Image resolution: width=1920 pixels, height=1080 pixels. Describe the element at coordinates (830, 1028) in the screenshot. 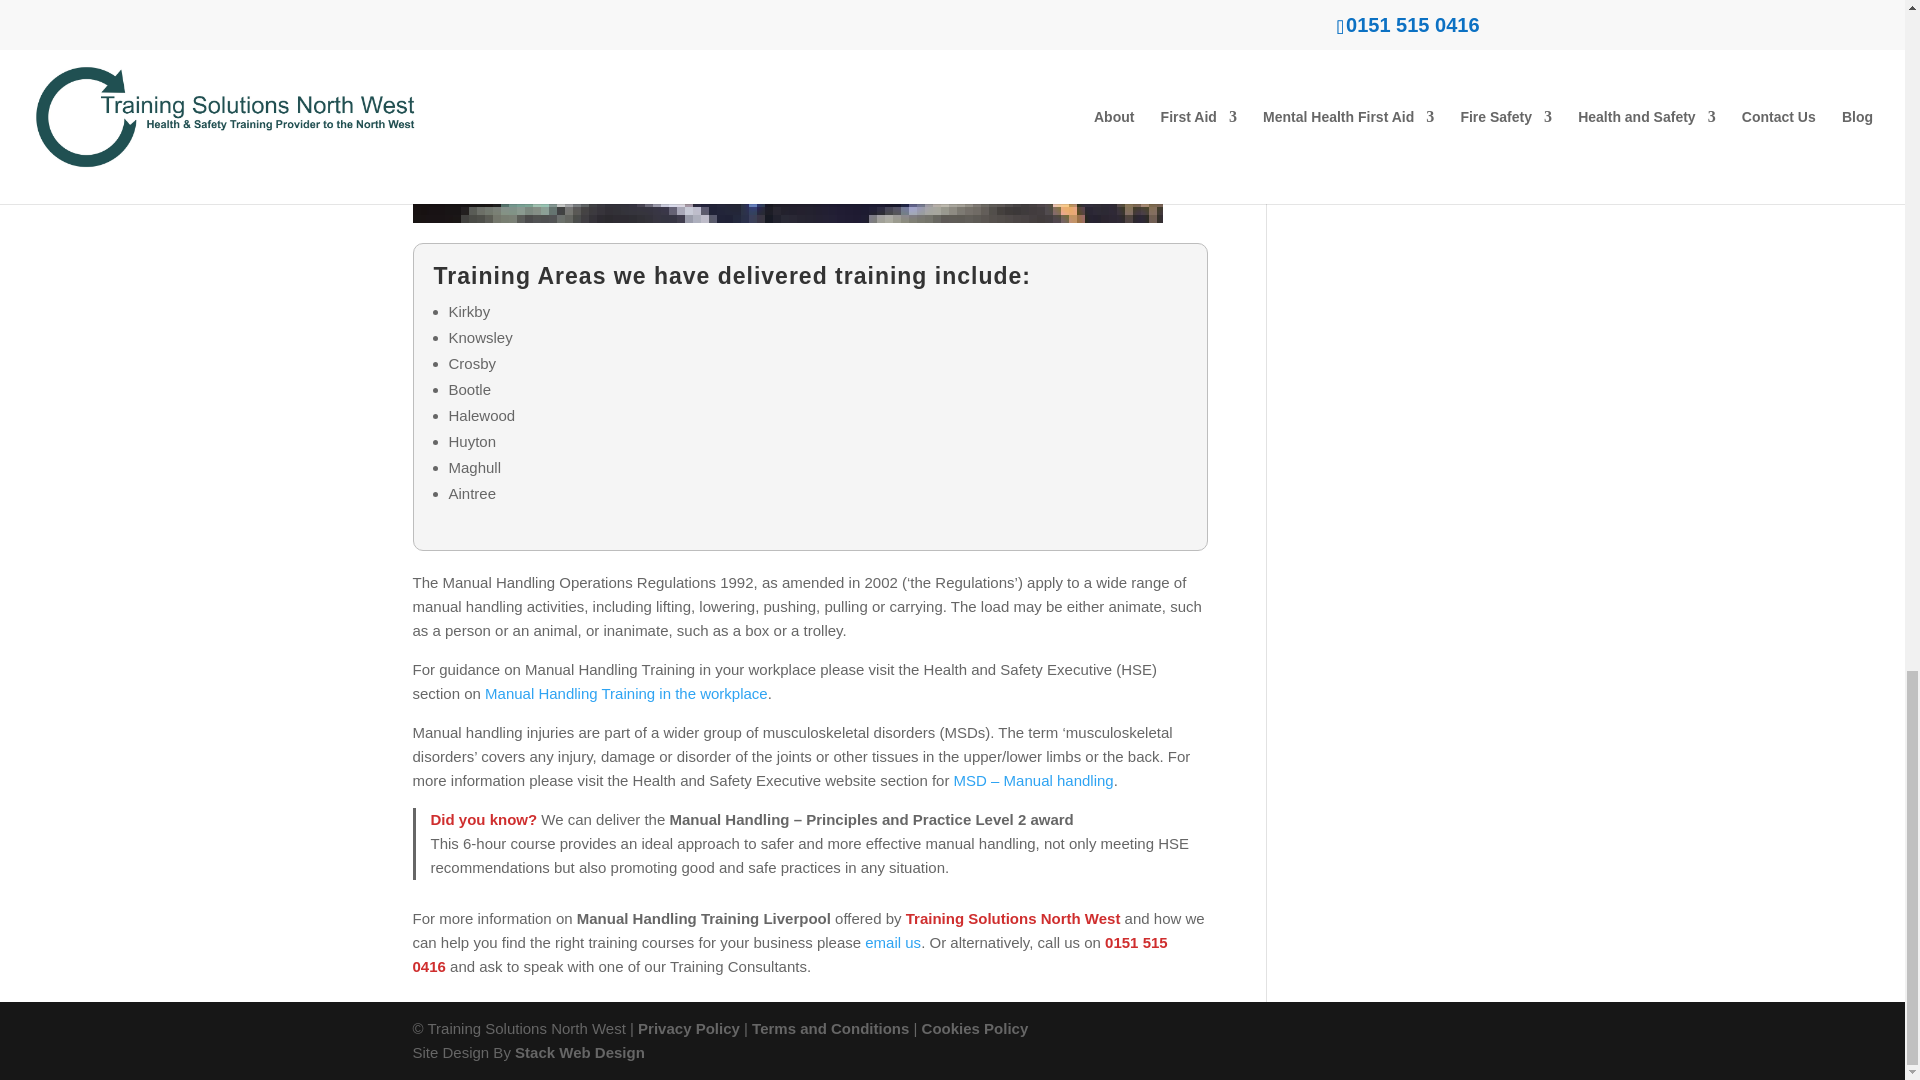

I see `Terms and Conditions` at that location.